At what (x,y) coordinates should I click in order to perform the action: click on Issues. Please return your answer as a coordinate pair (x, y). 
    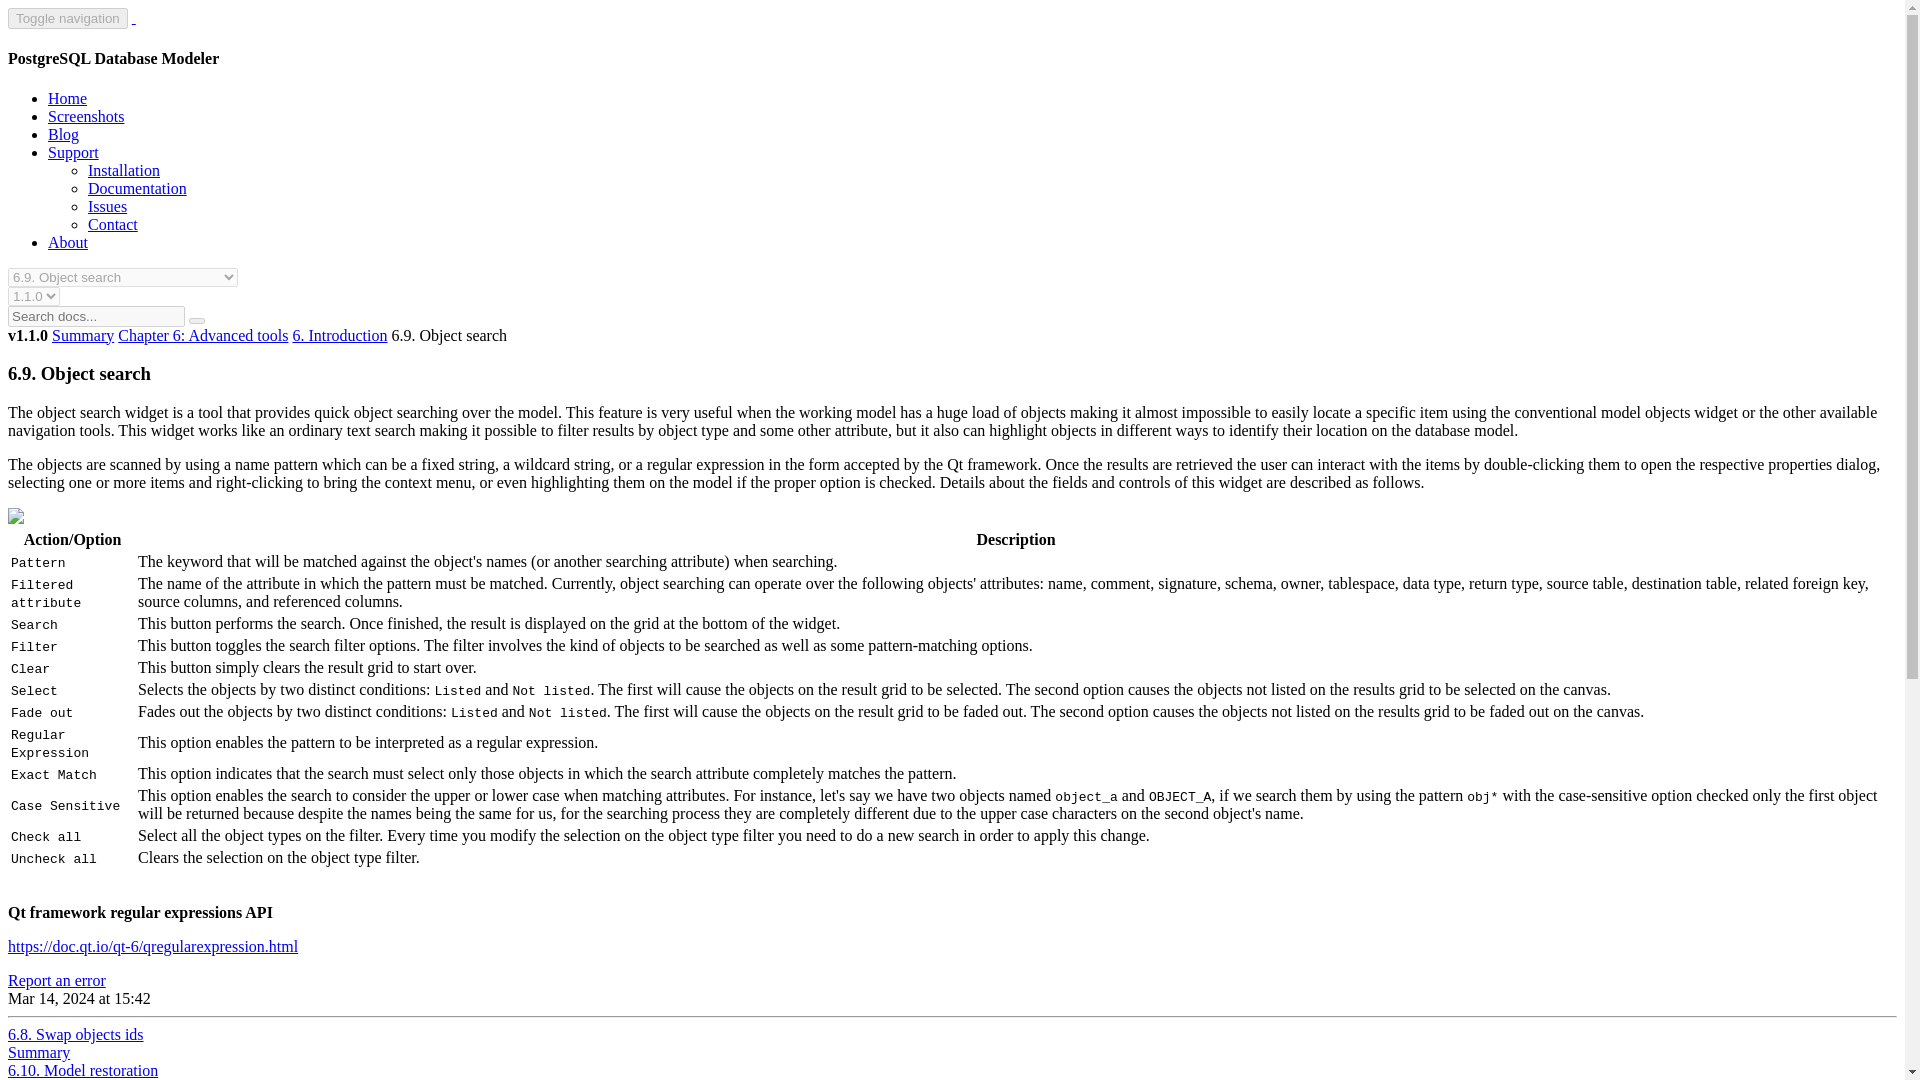
    Looking at the image, I should click on (107, 206).